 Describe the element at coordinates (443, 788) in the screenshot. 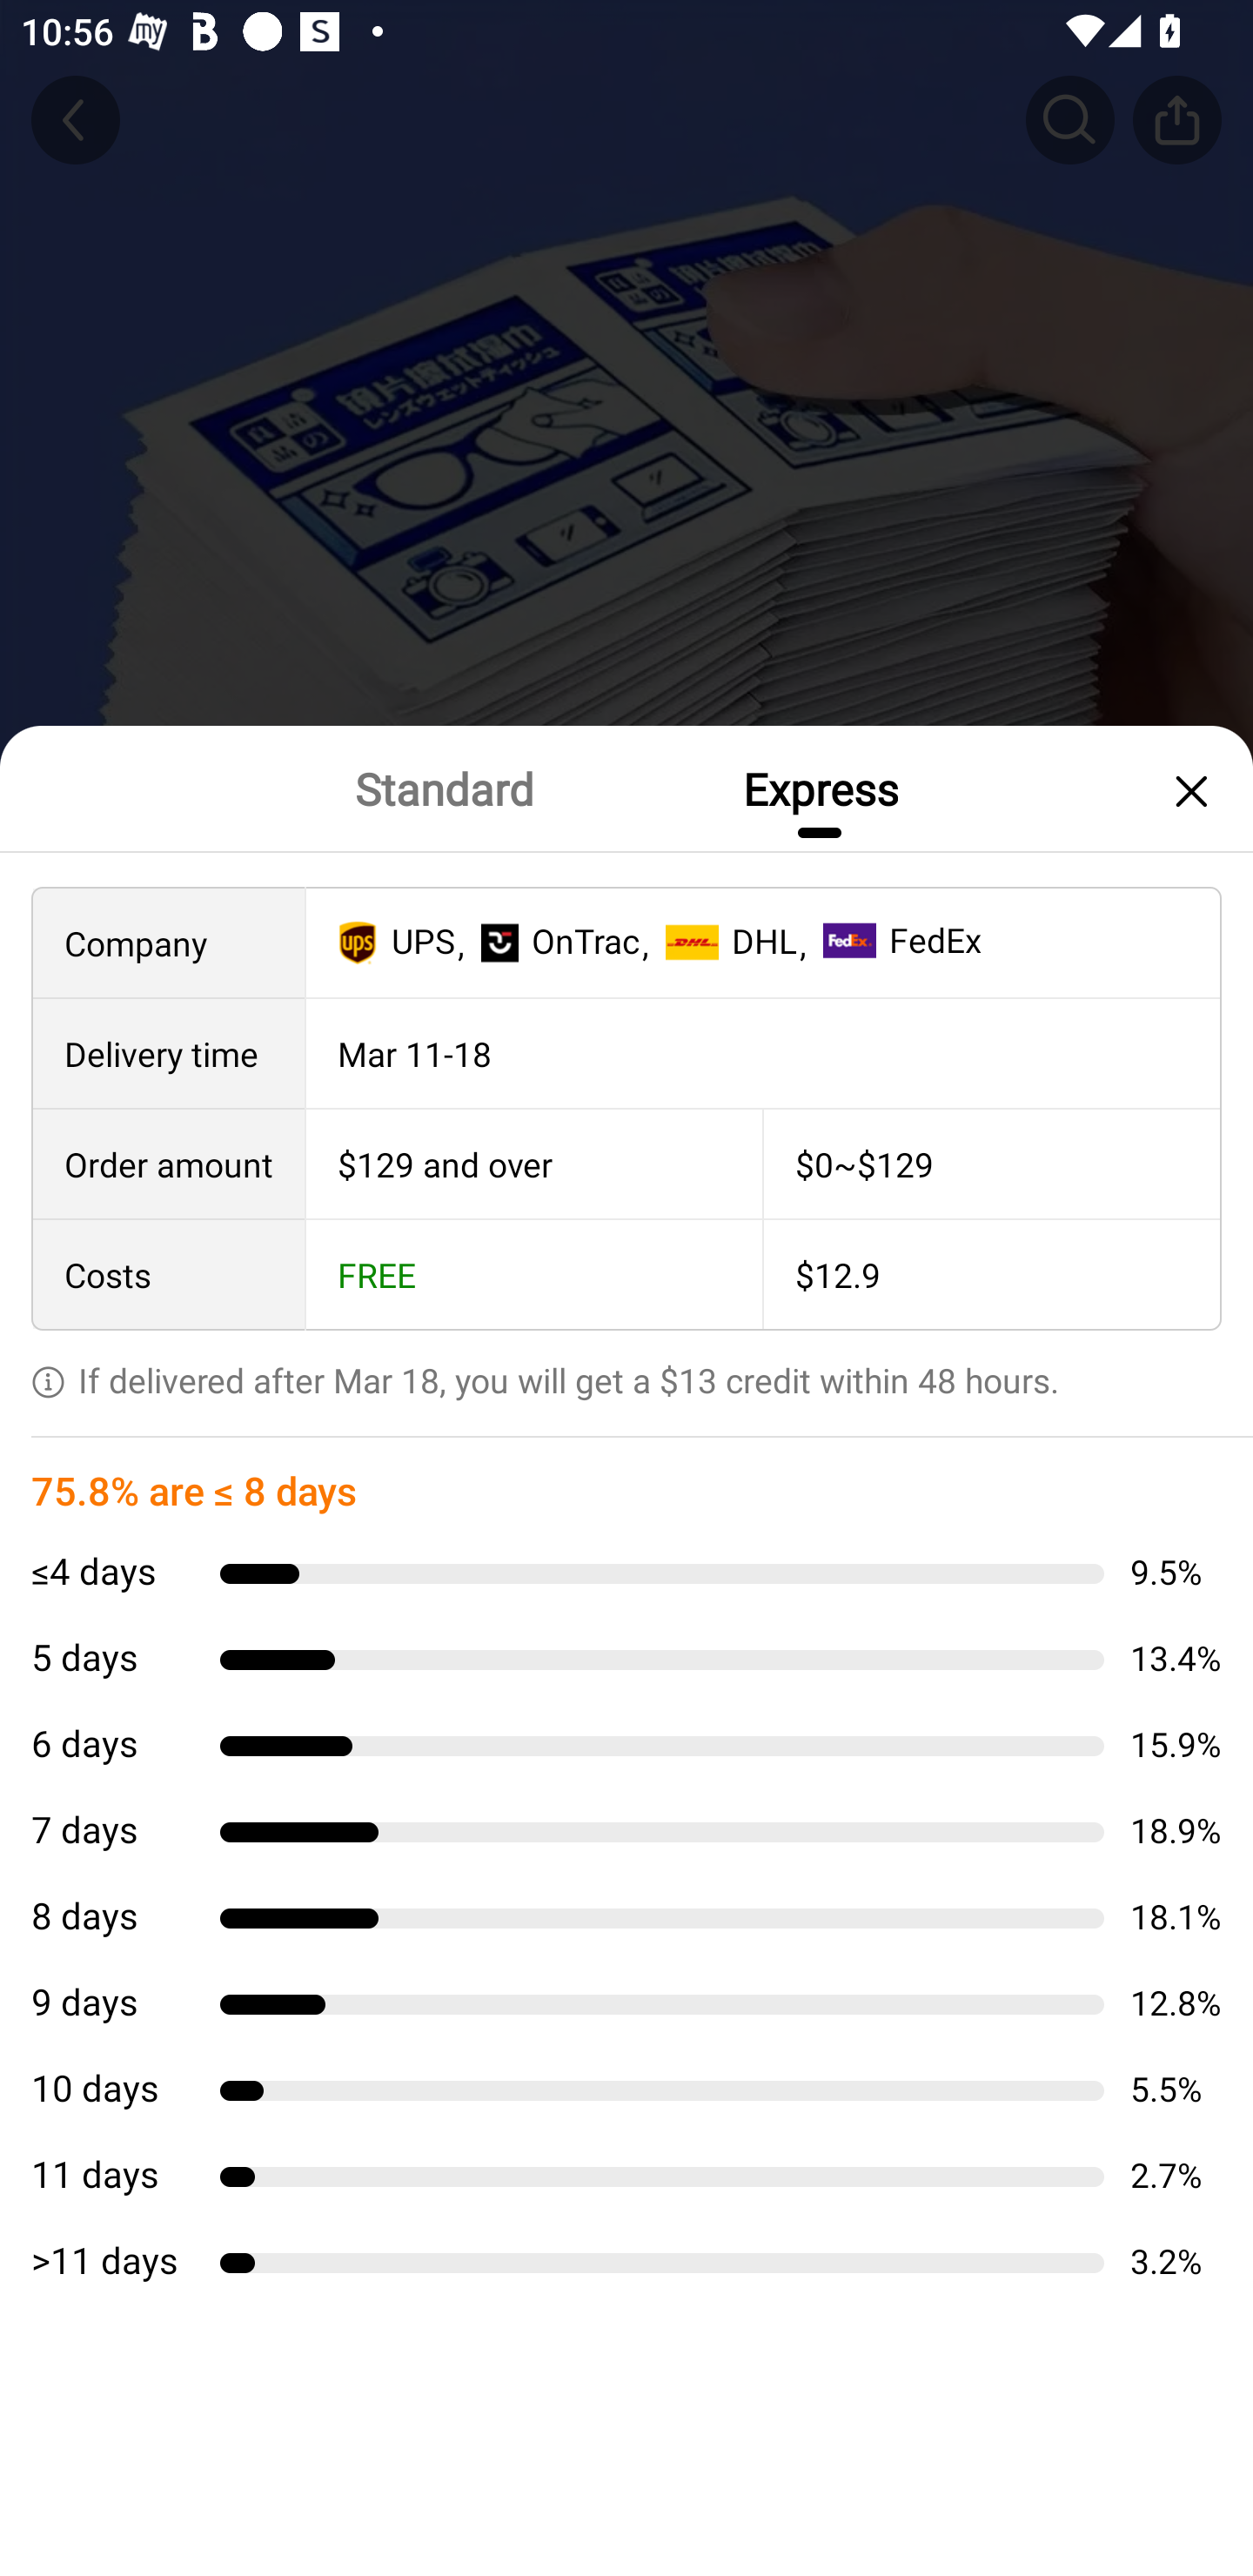

I see `Standard` at that location.